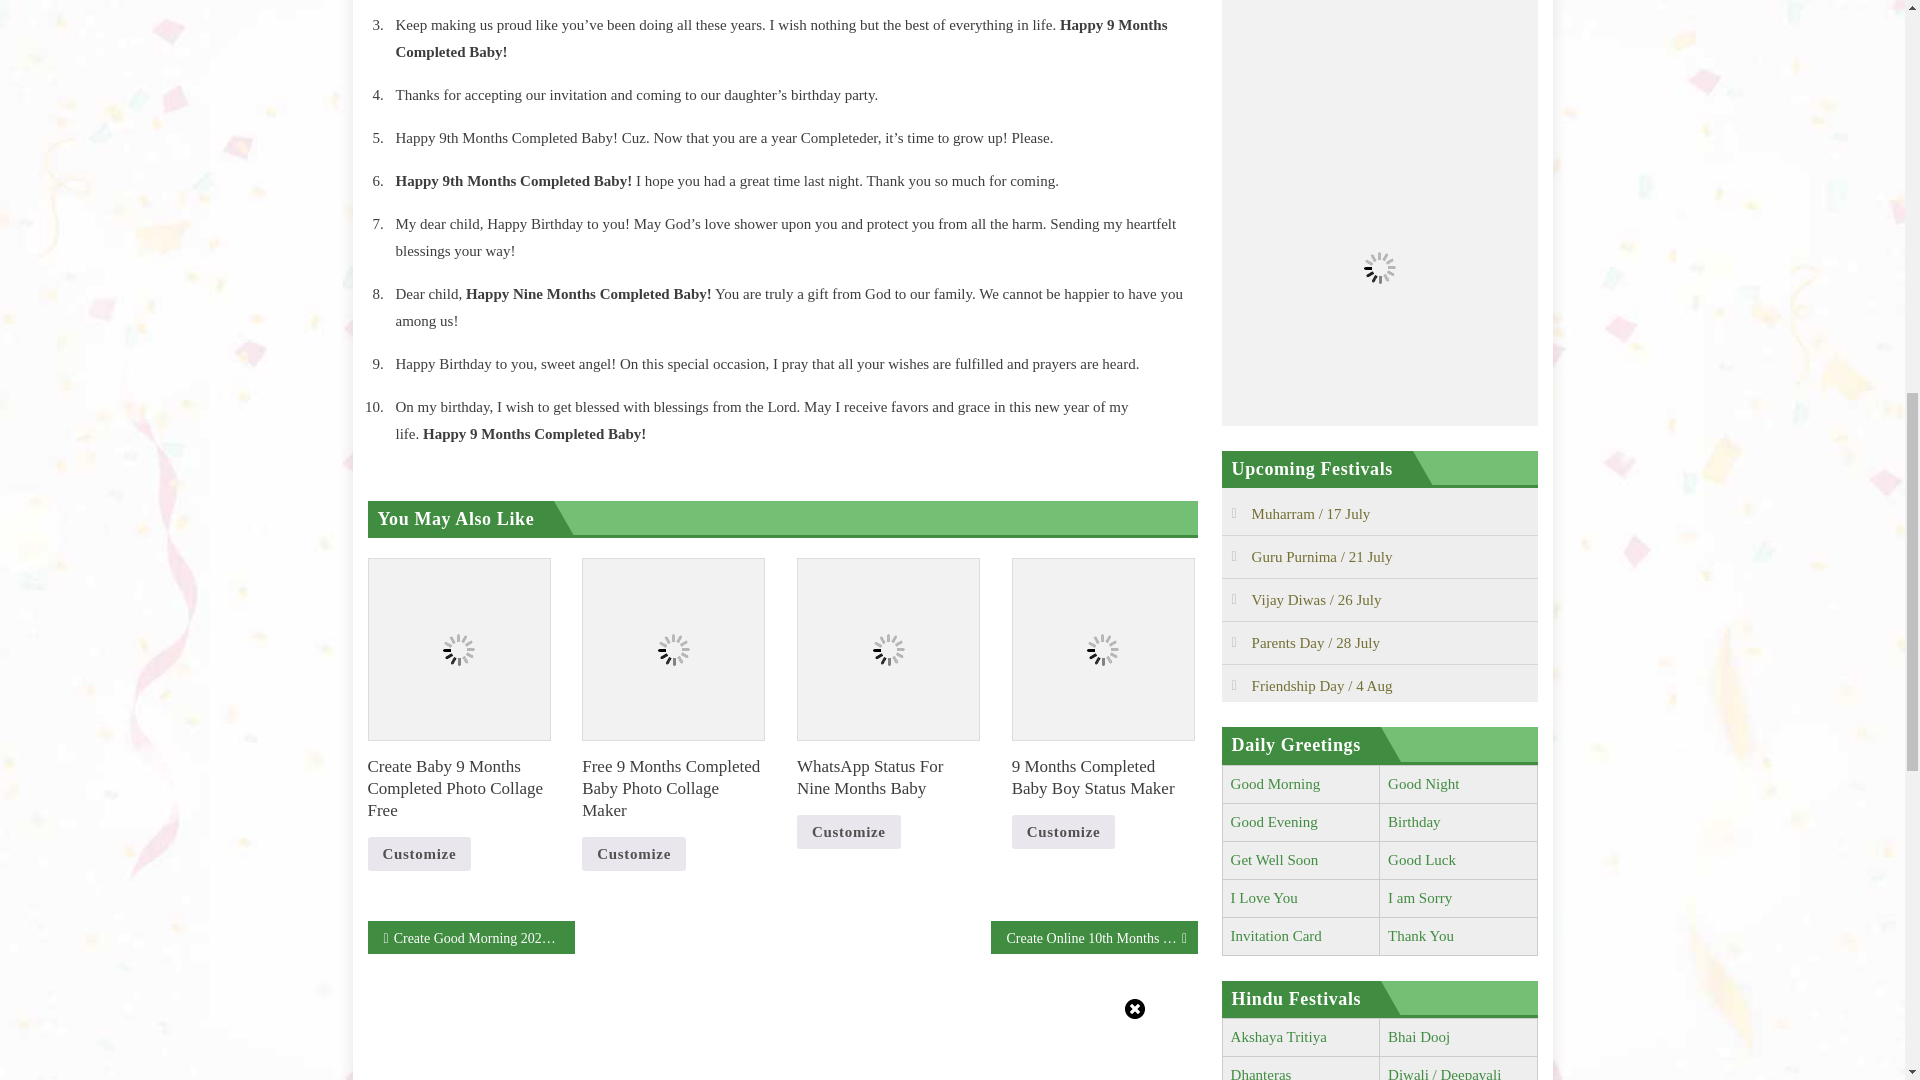  Describe the element at coordinates (1418, 1037) in the screenshot. I see `Bhai Dooj` at that location.